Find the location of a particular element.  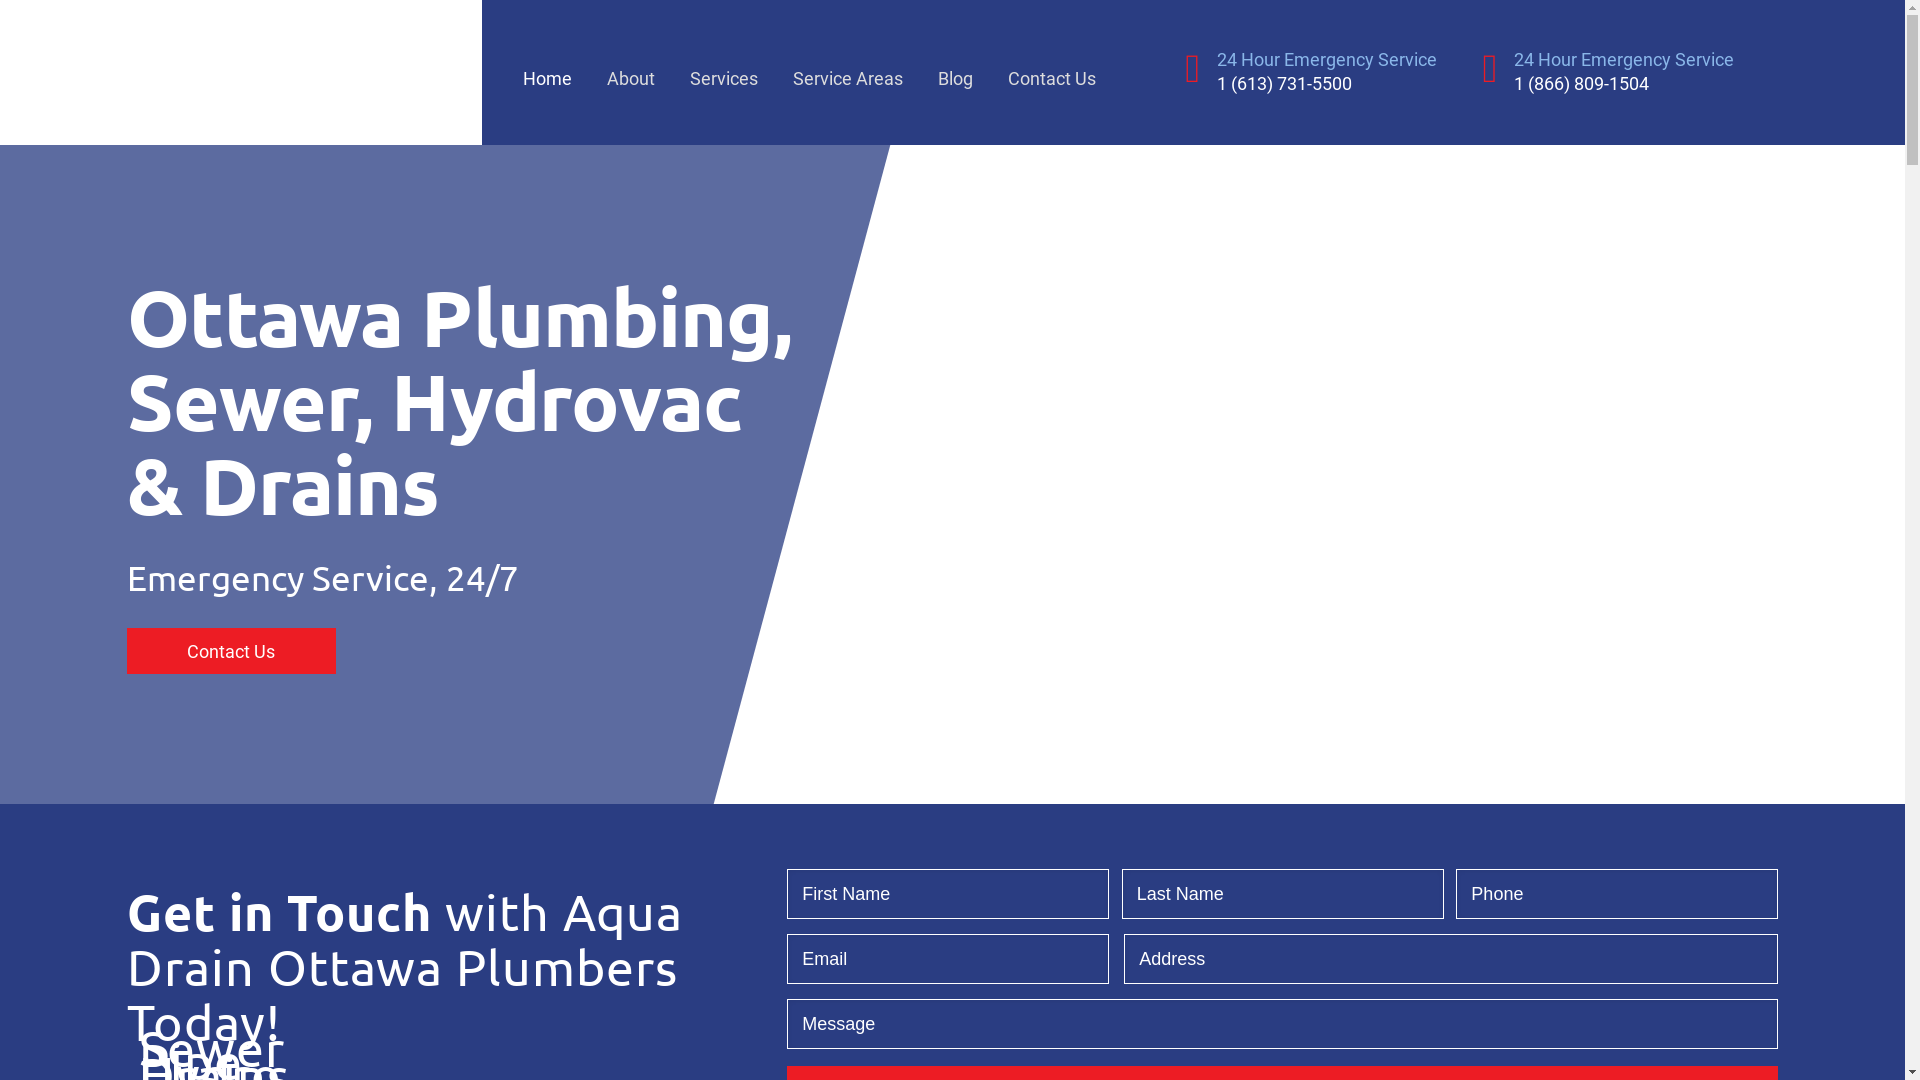

1 (866) 809-1504 is located at coordinates (1582, 82).